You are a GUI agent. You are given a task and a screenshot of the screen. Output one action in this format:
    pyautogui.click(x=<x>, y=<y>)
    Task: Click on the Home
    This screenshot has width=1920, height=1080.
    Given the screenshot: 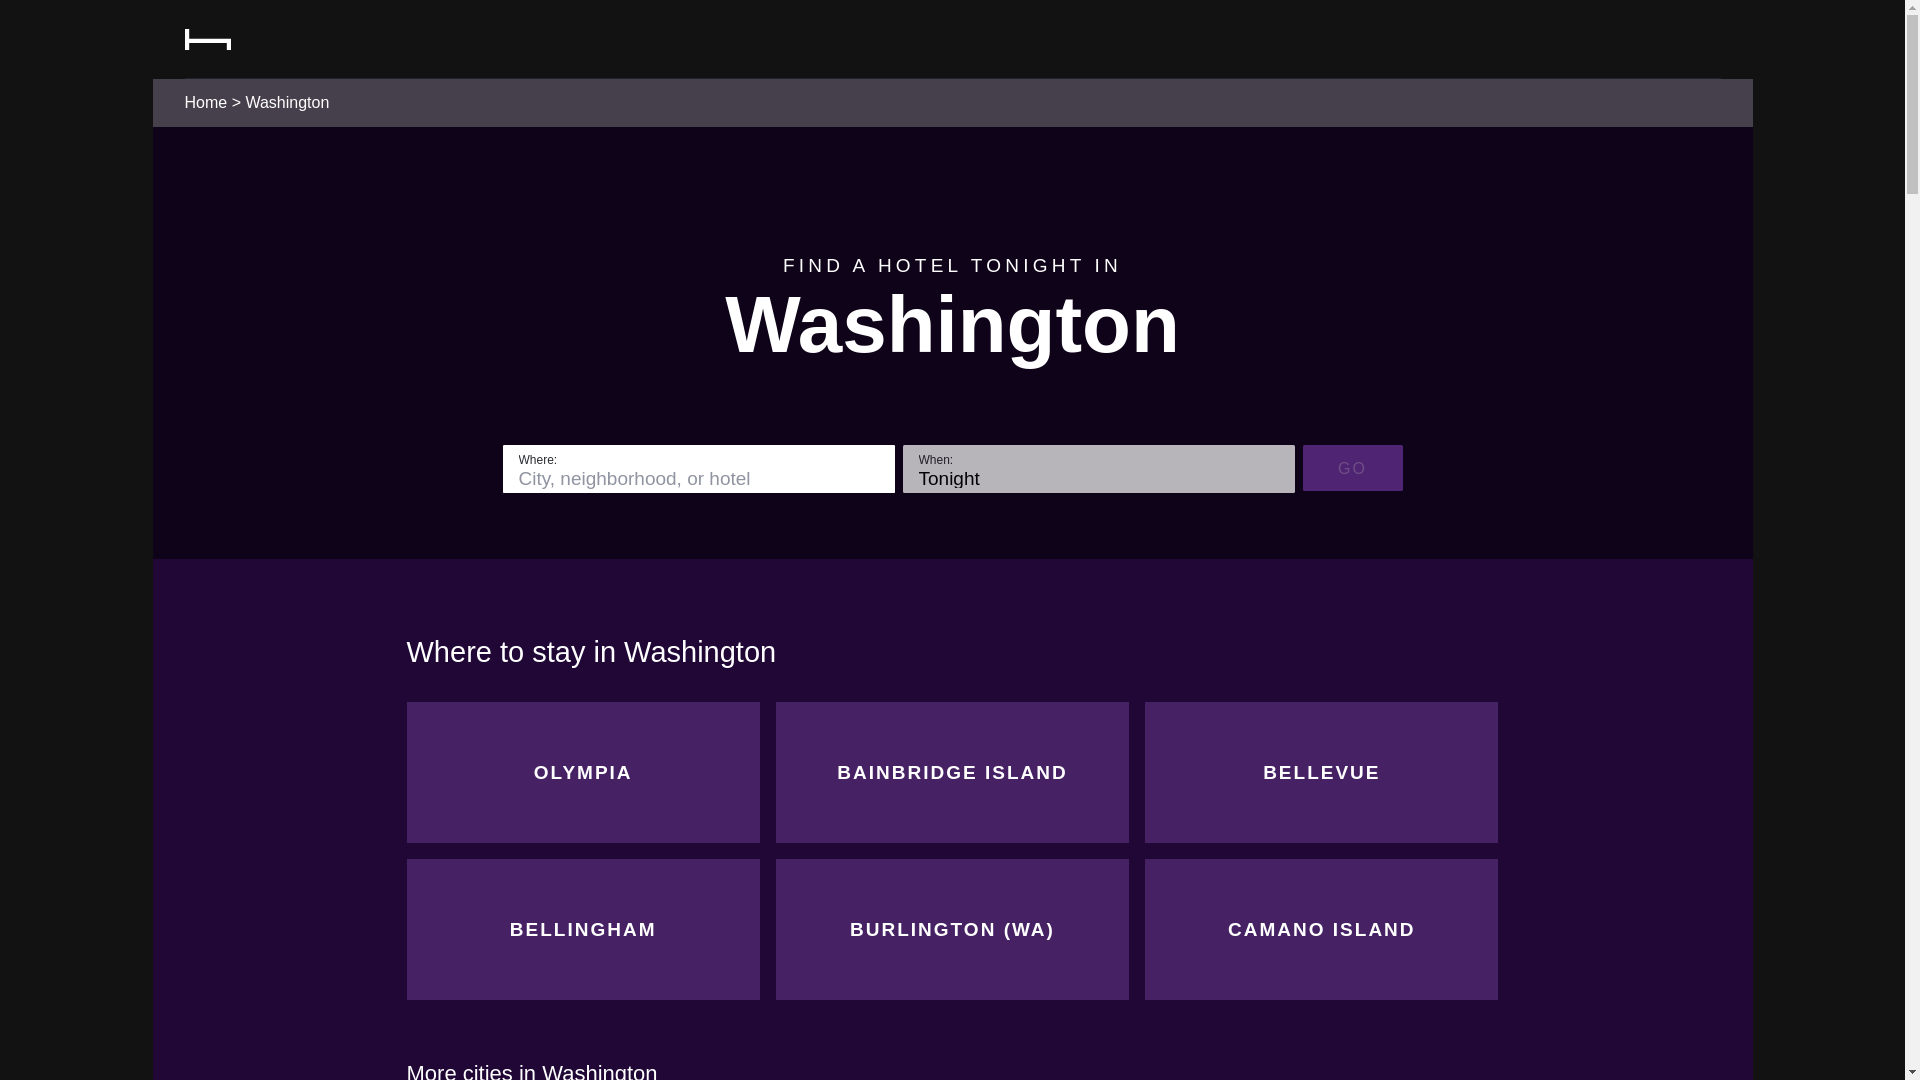 What is the action you would take?
    pyautogui.click(x=205, y=102)
    